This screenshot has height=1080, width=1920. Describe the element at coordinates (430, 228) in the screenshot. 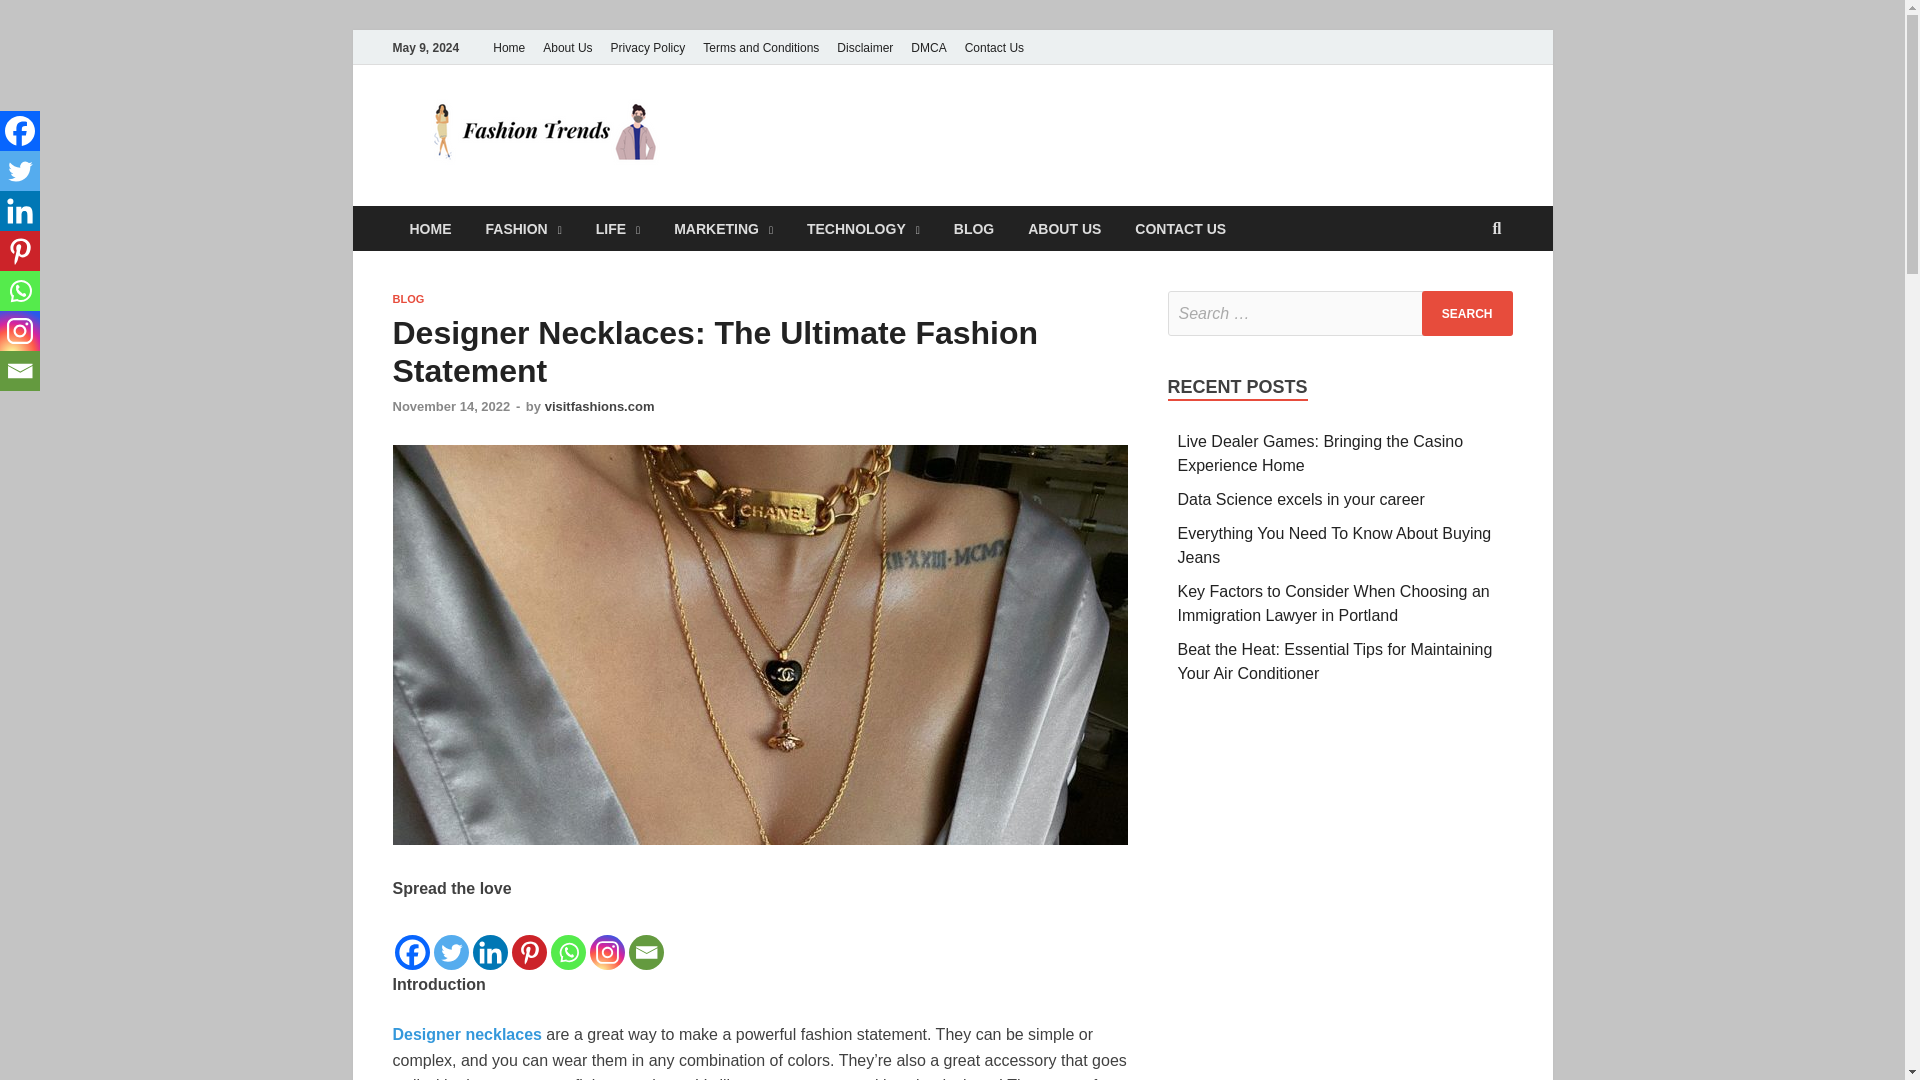

I see `HOME` at that location.